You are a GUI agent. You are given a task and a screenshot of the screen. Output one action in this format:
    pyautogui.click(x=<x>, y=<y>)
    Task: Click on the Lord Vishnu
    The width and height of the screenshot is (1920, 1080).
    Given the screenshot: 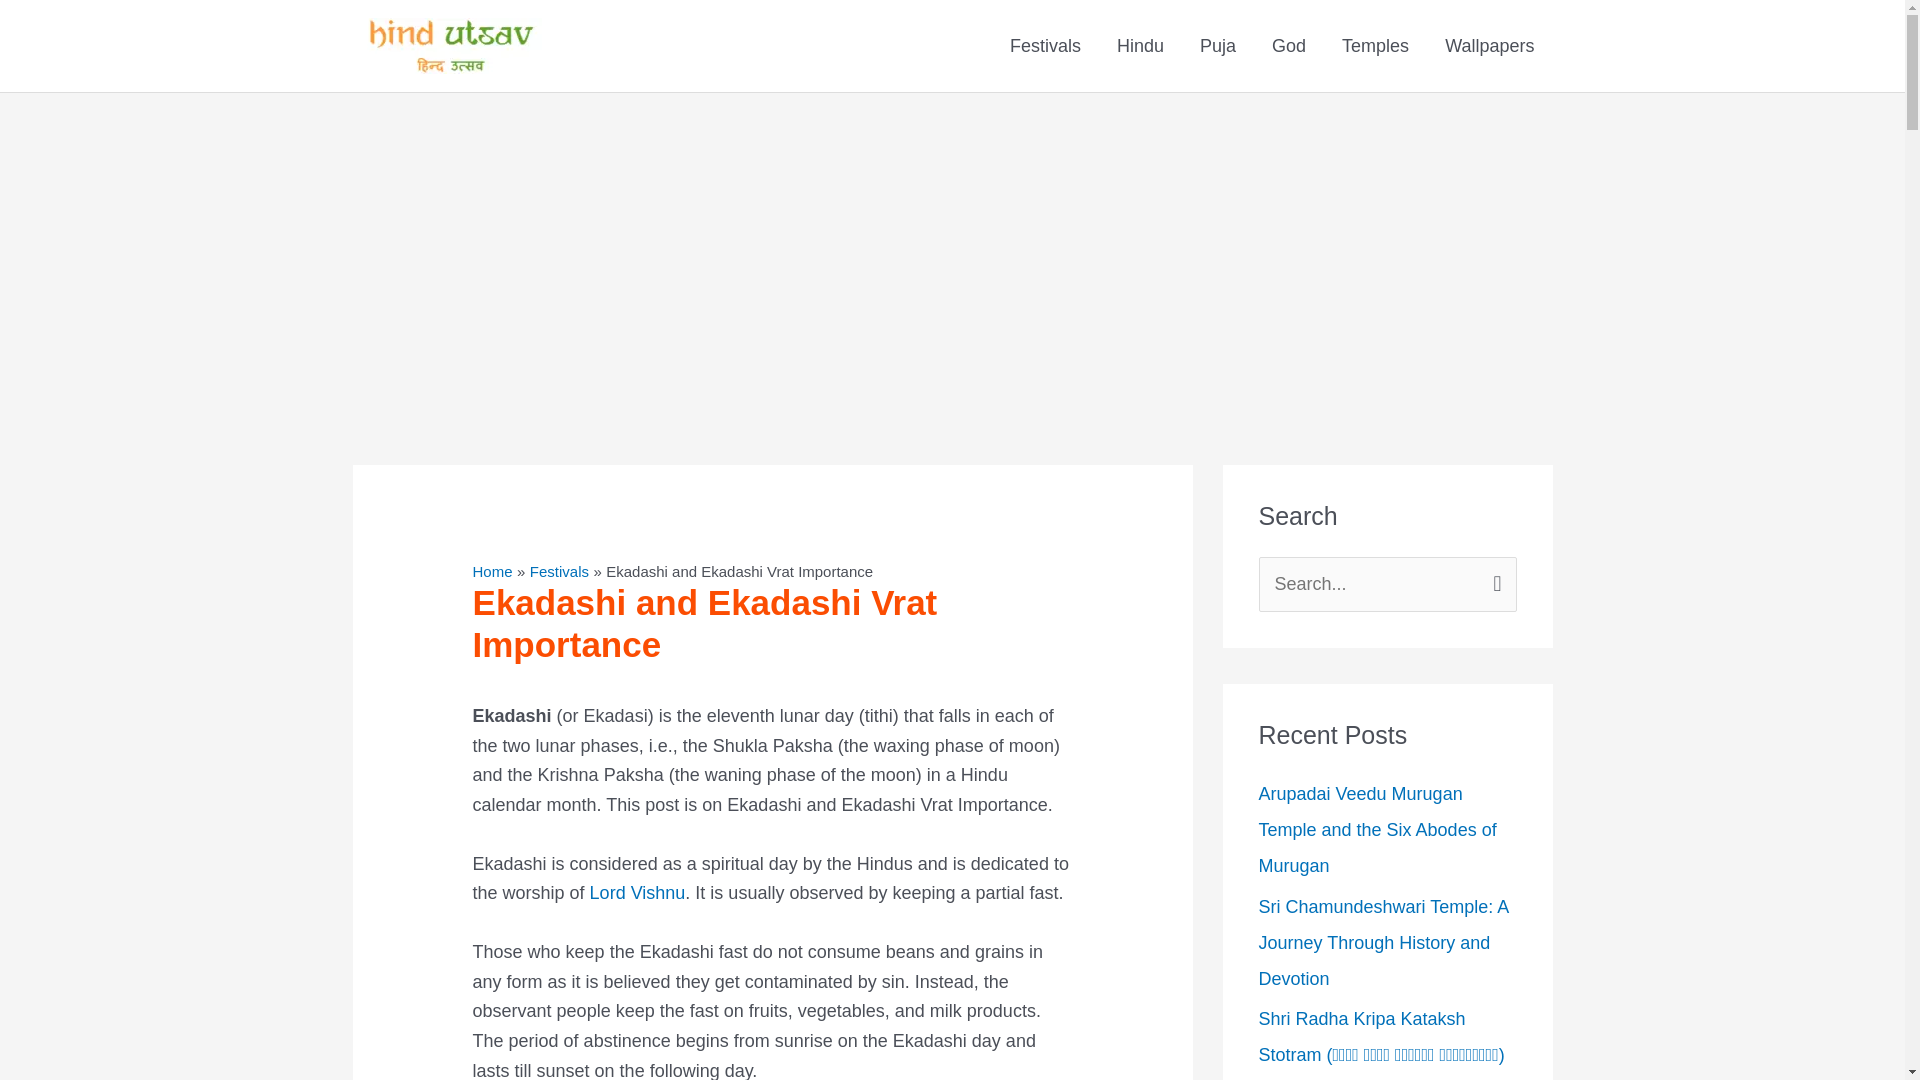 What is the action you would take?
    pyautogui.click(x=637, y=892)
    